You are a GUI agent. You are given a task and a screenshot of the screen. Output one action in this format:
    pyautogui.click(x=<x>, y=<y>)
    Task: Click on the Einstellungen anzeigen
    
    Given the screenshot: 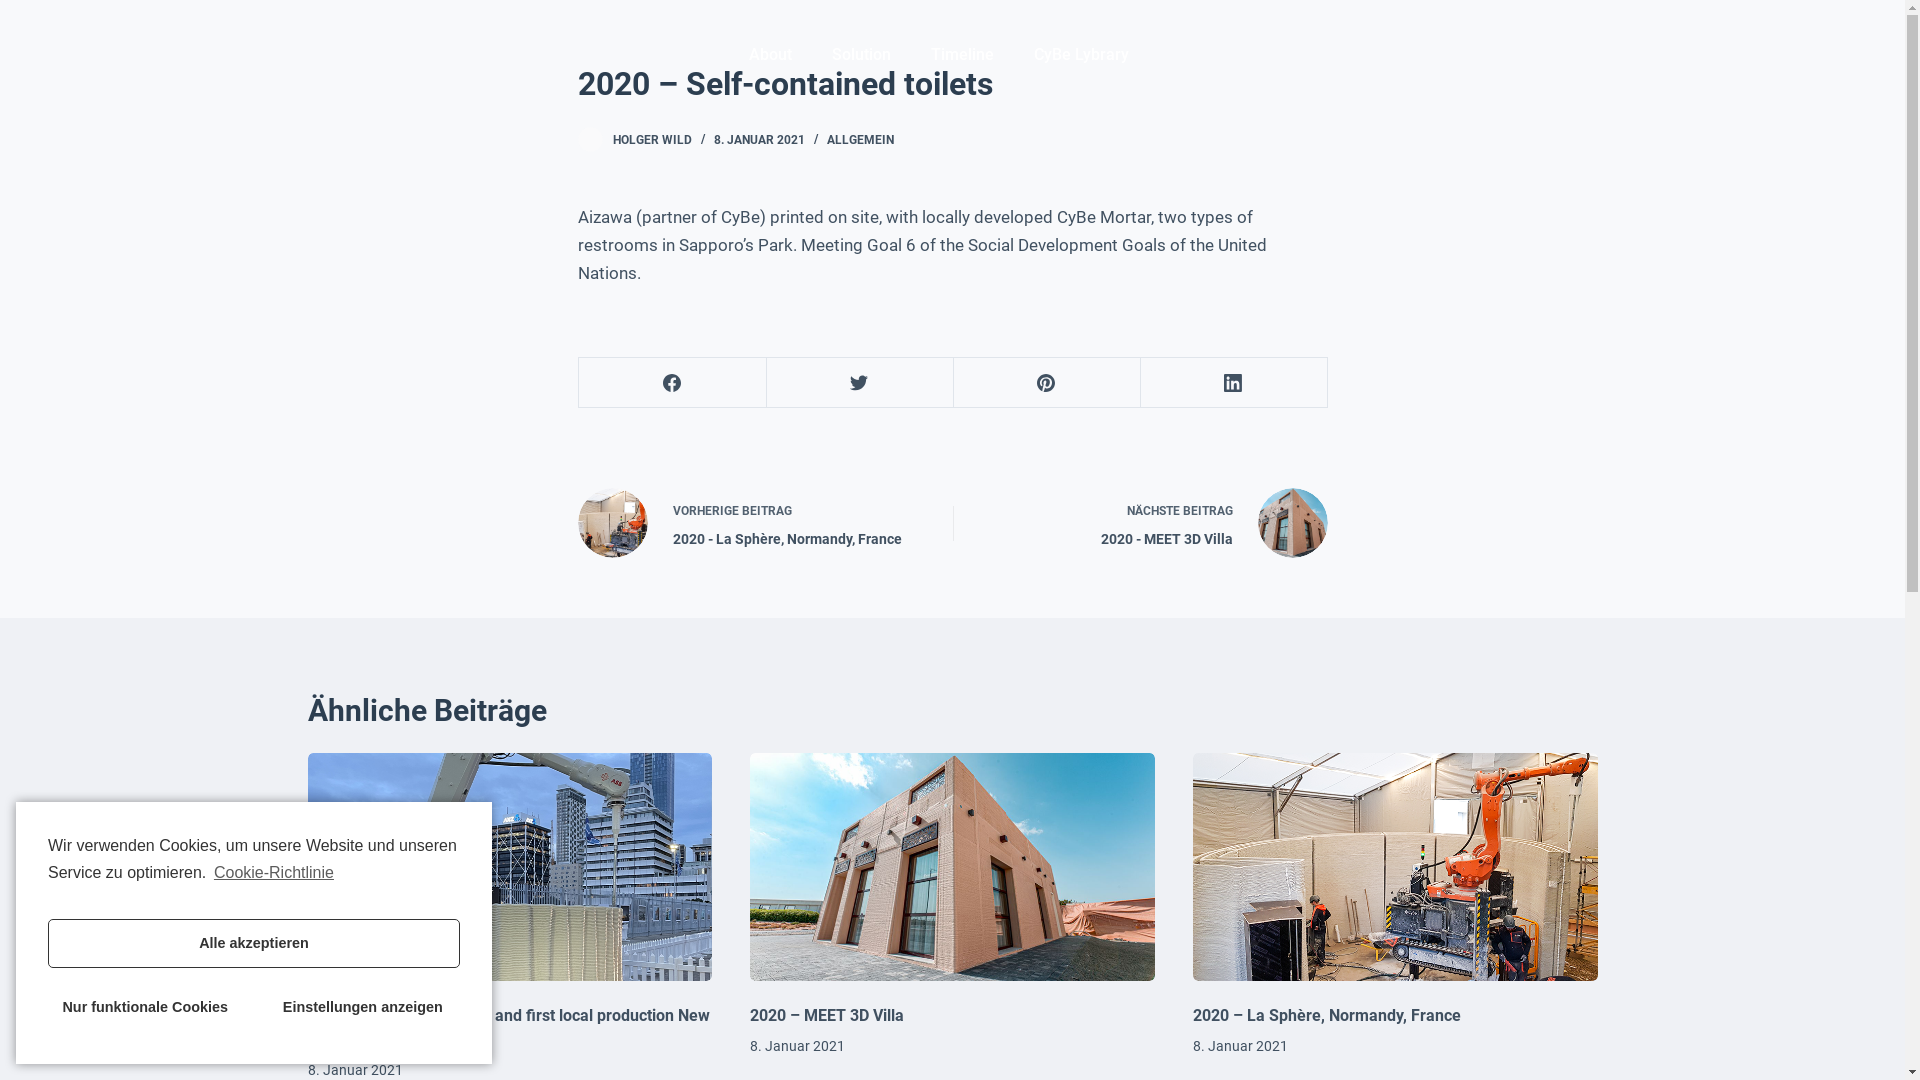 What is the action you would take?
    pyautogui.click(x=363, y=1008)
    